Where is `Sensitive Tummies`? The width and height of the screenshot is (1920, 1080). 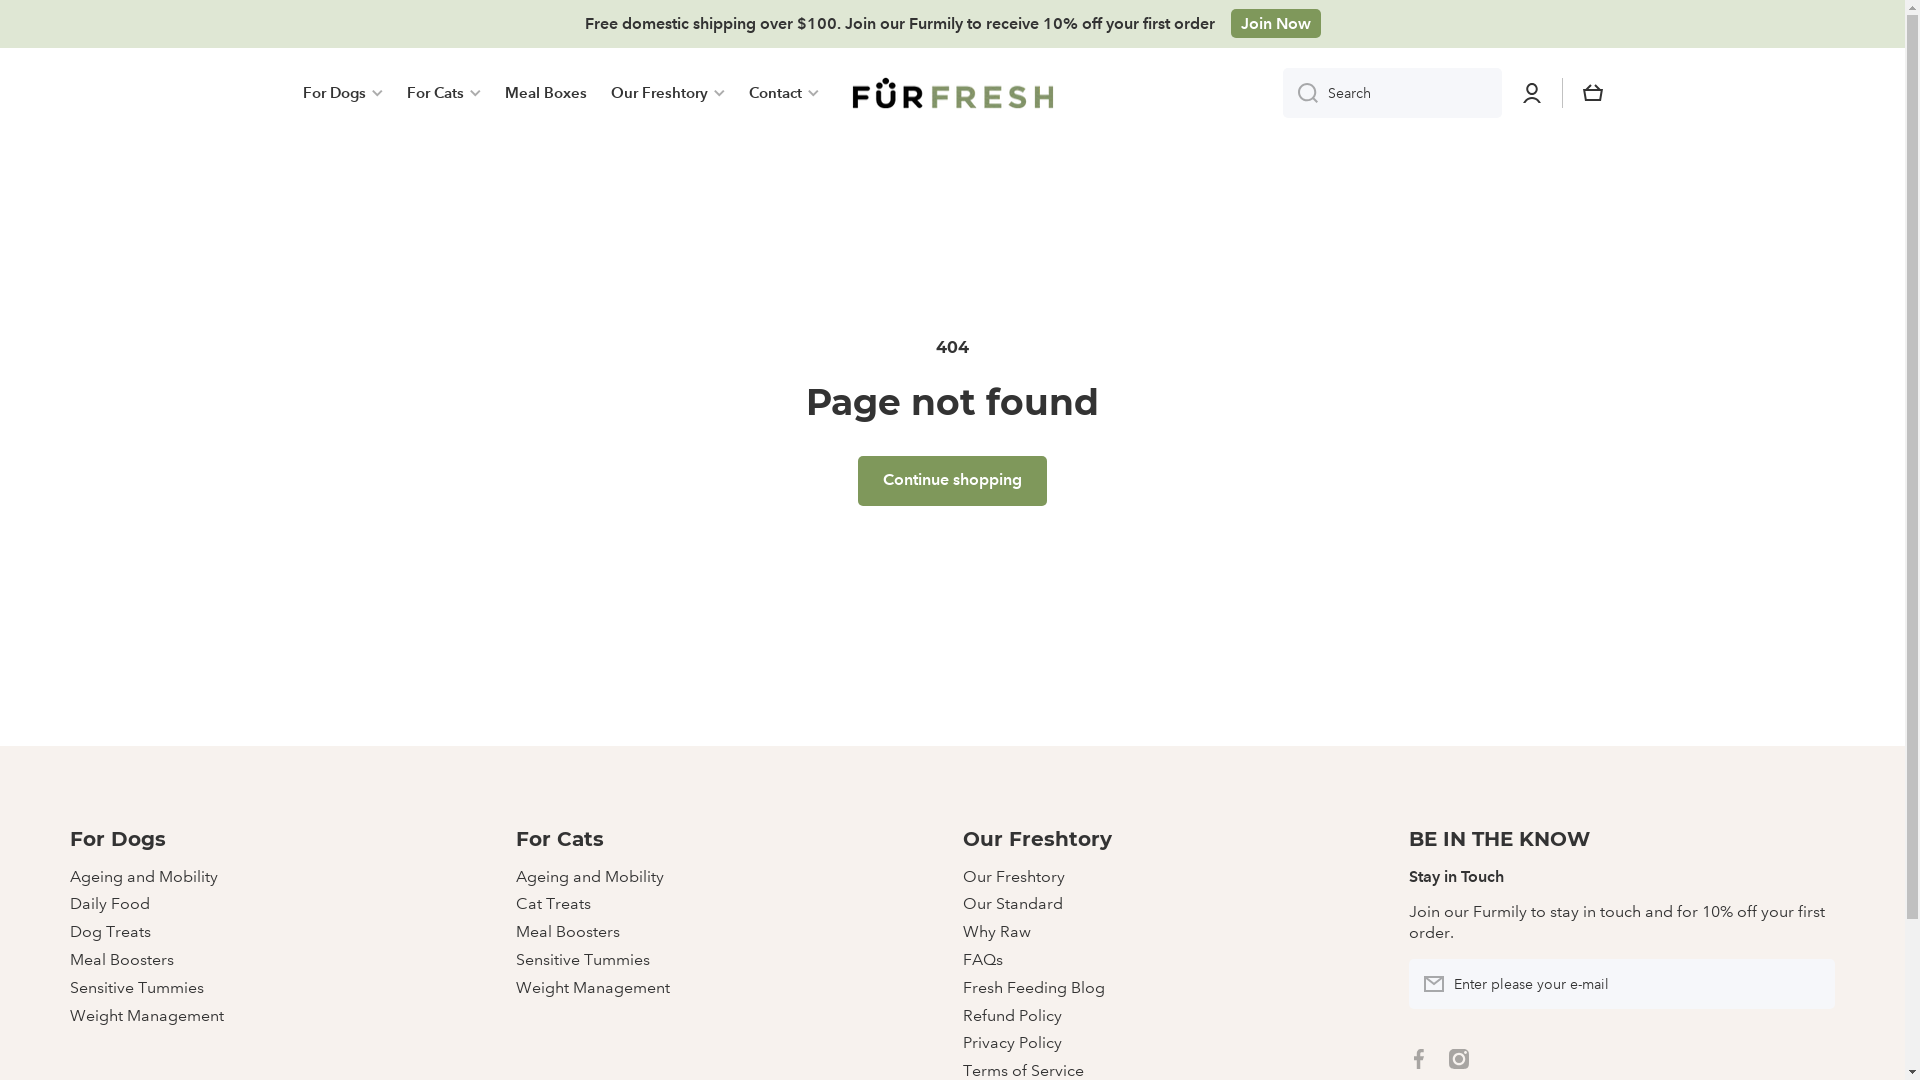
Sensitive Tummies is located at coordinates (137, 985).